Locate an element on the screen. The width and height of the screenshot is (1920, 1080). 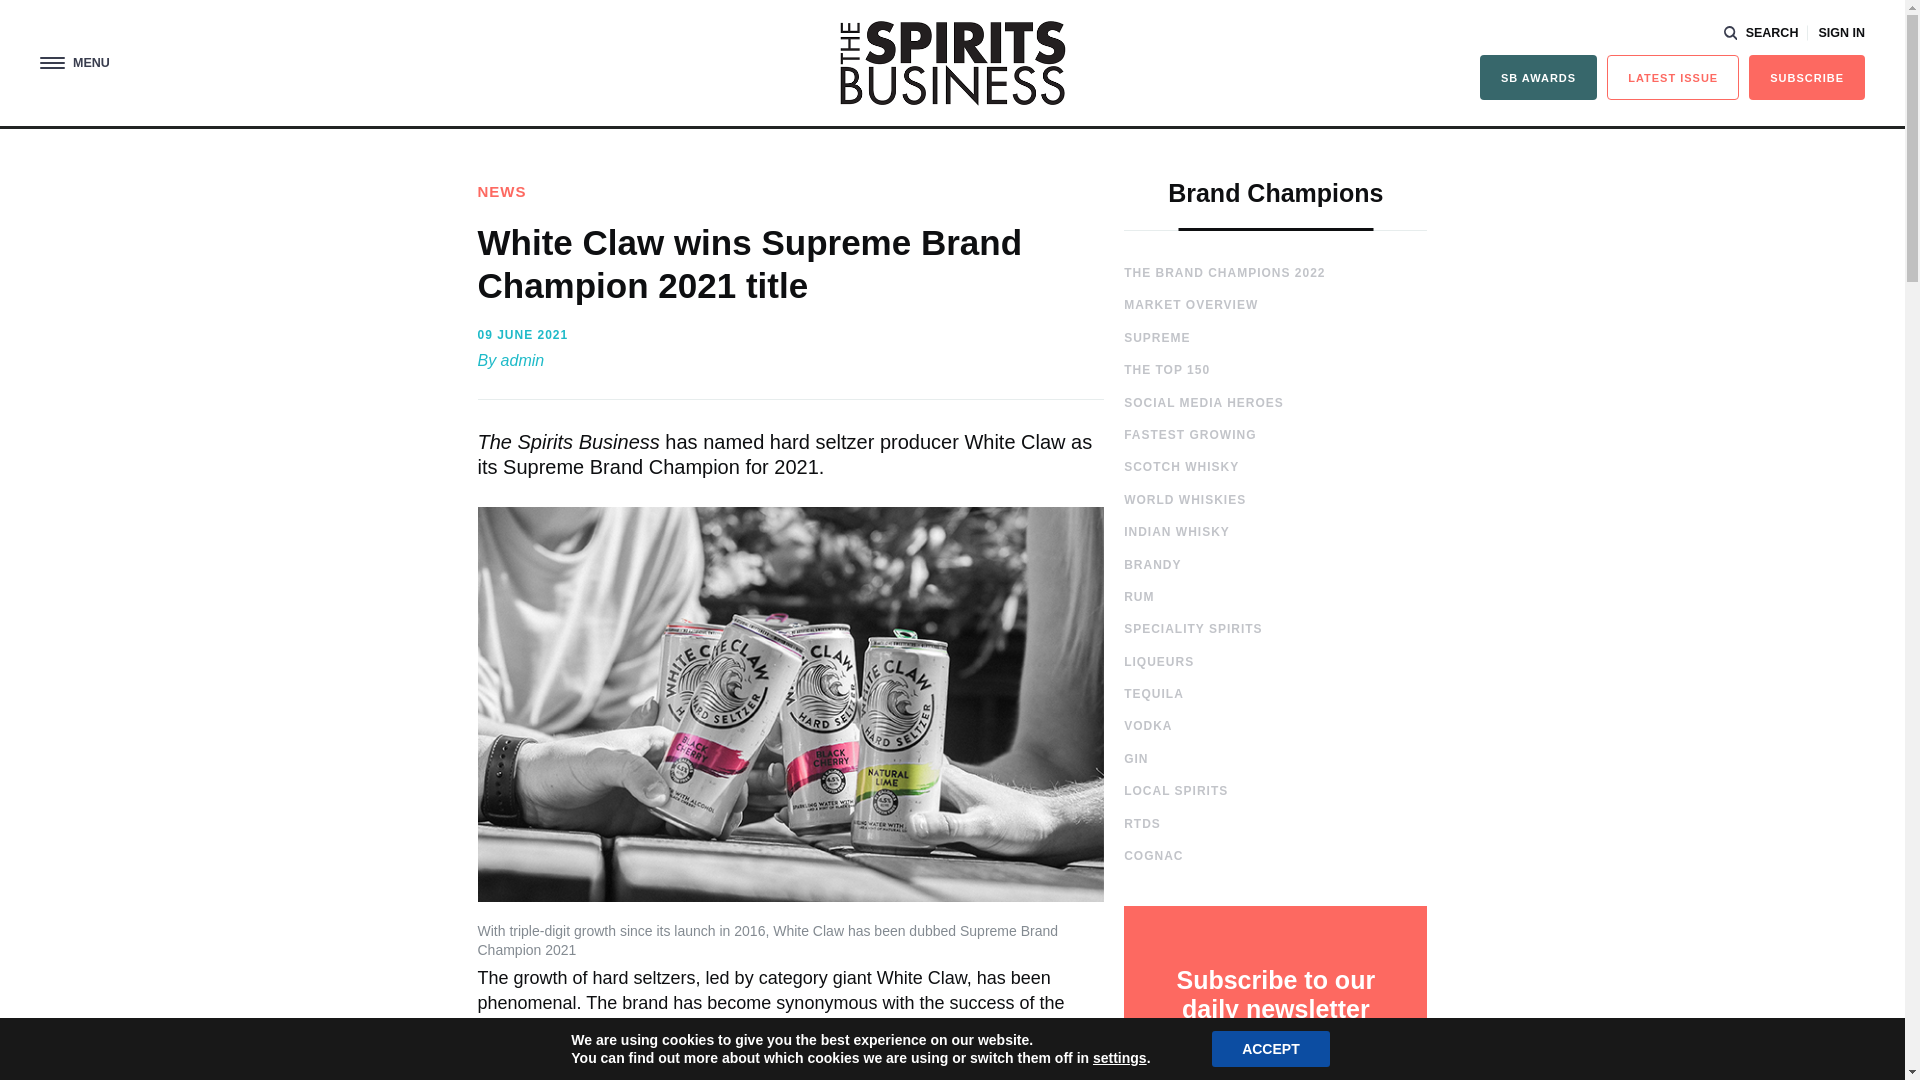
LATEST ISSUE is located at coordinates (1673, 78).